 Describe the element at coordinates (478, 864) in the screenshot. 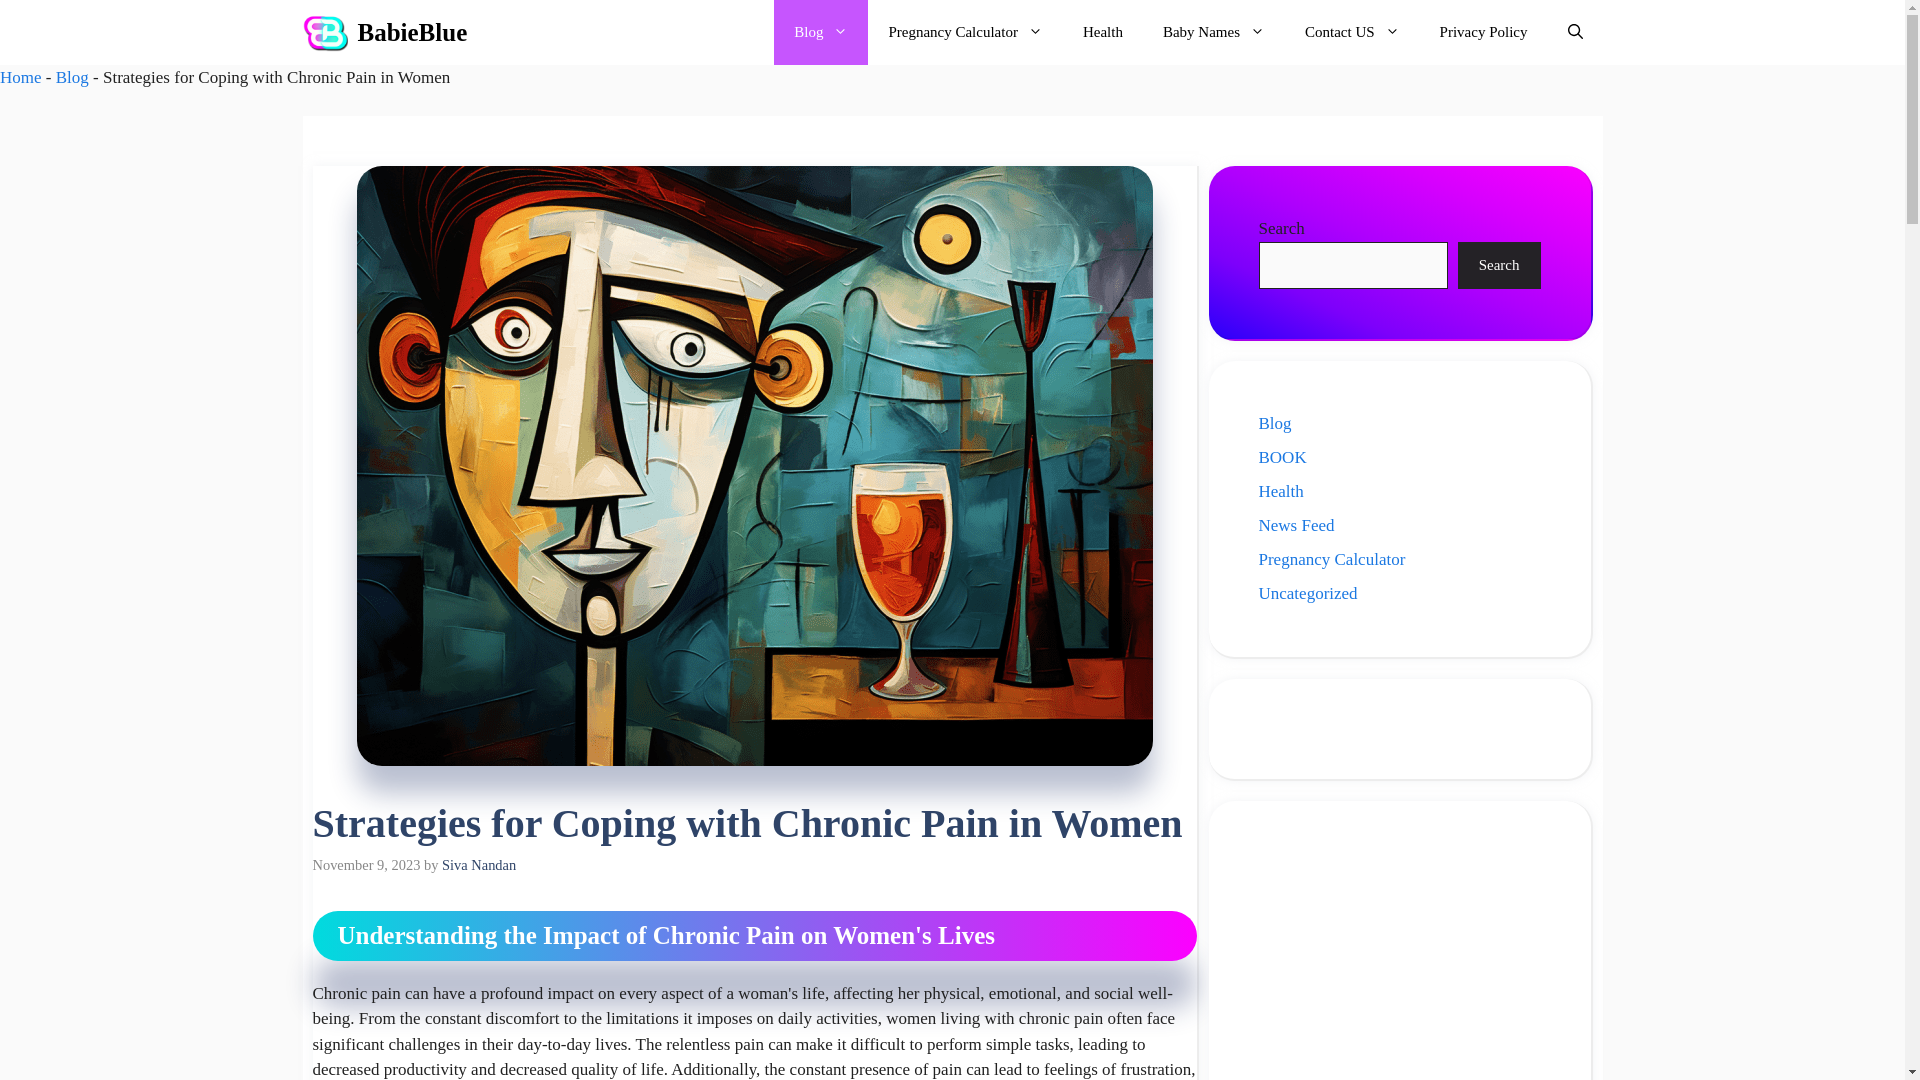

I see `View all posts by Siva Nandan` at that location.